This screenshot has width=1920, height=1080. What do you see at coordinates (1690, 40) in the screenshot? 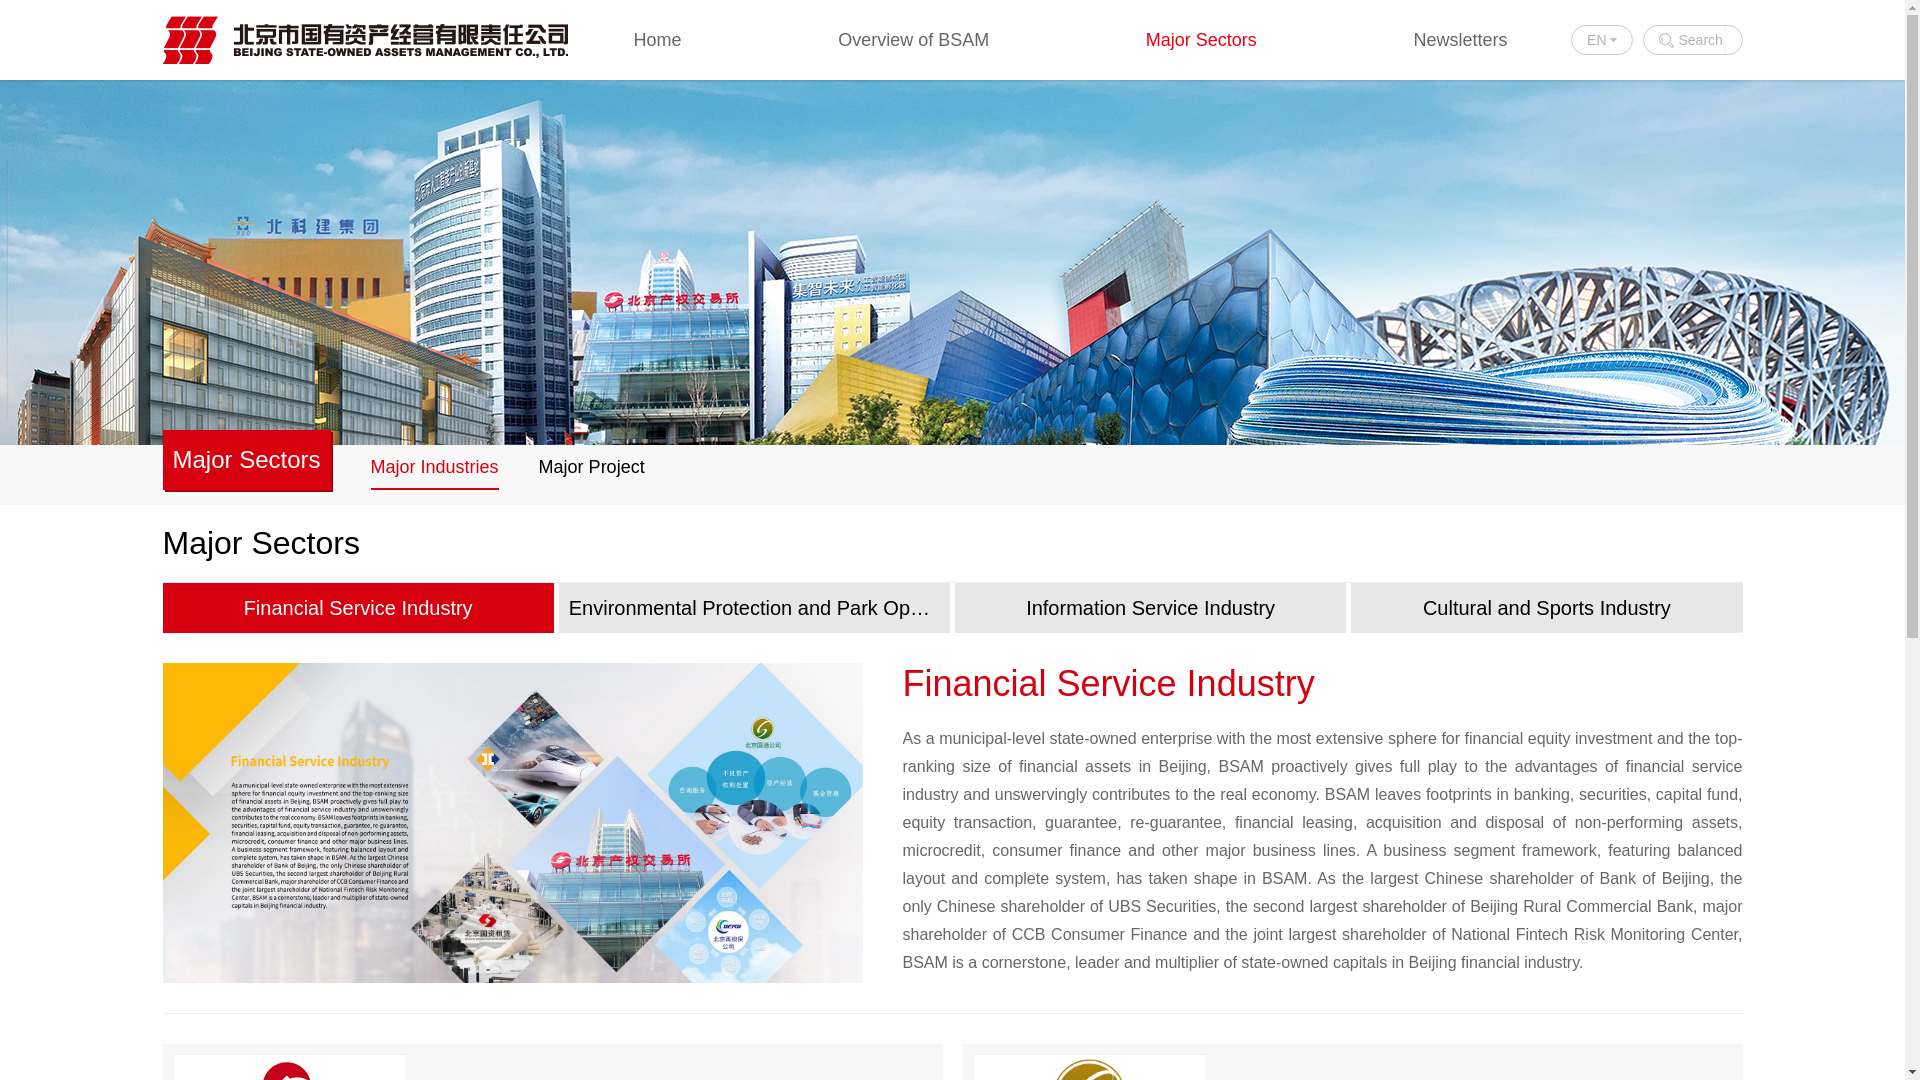
I see `Search` at bounding box center [1690, 40].